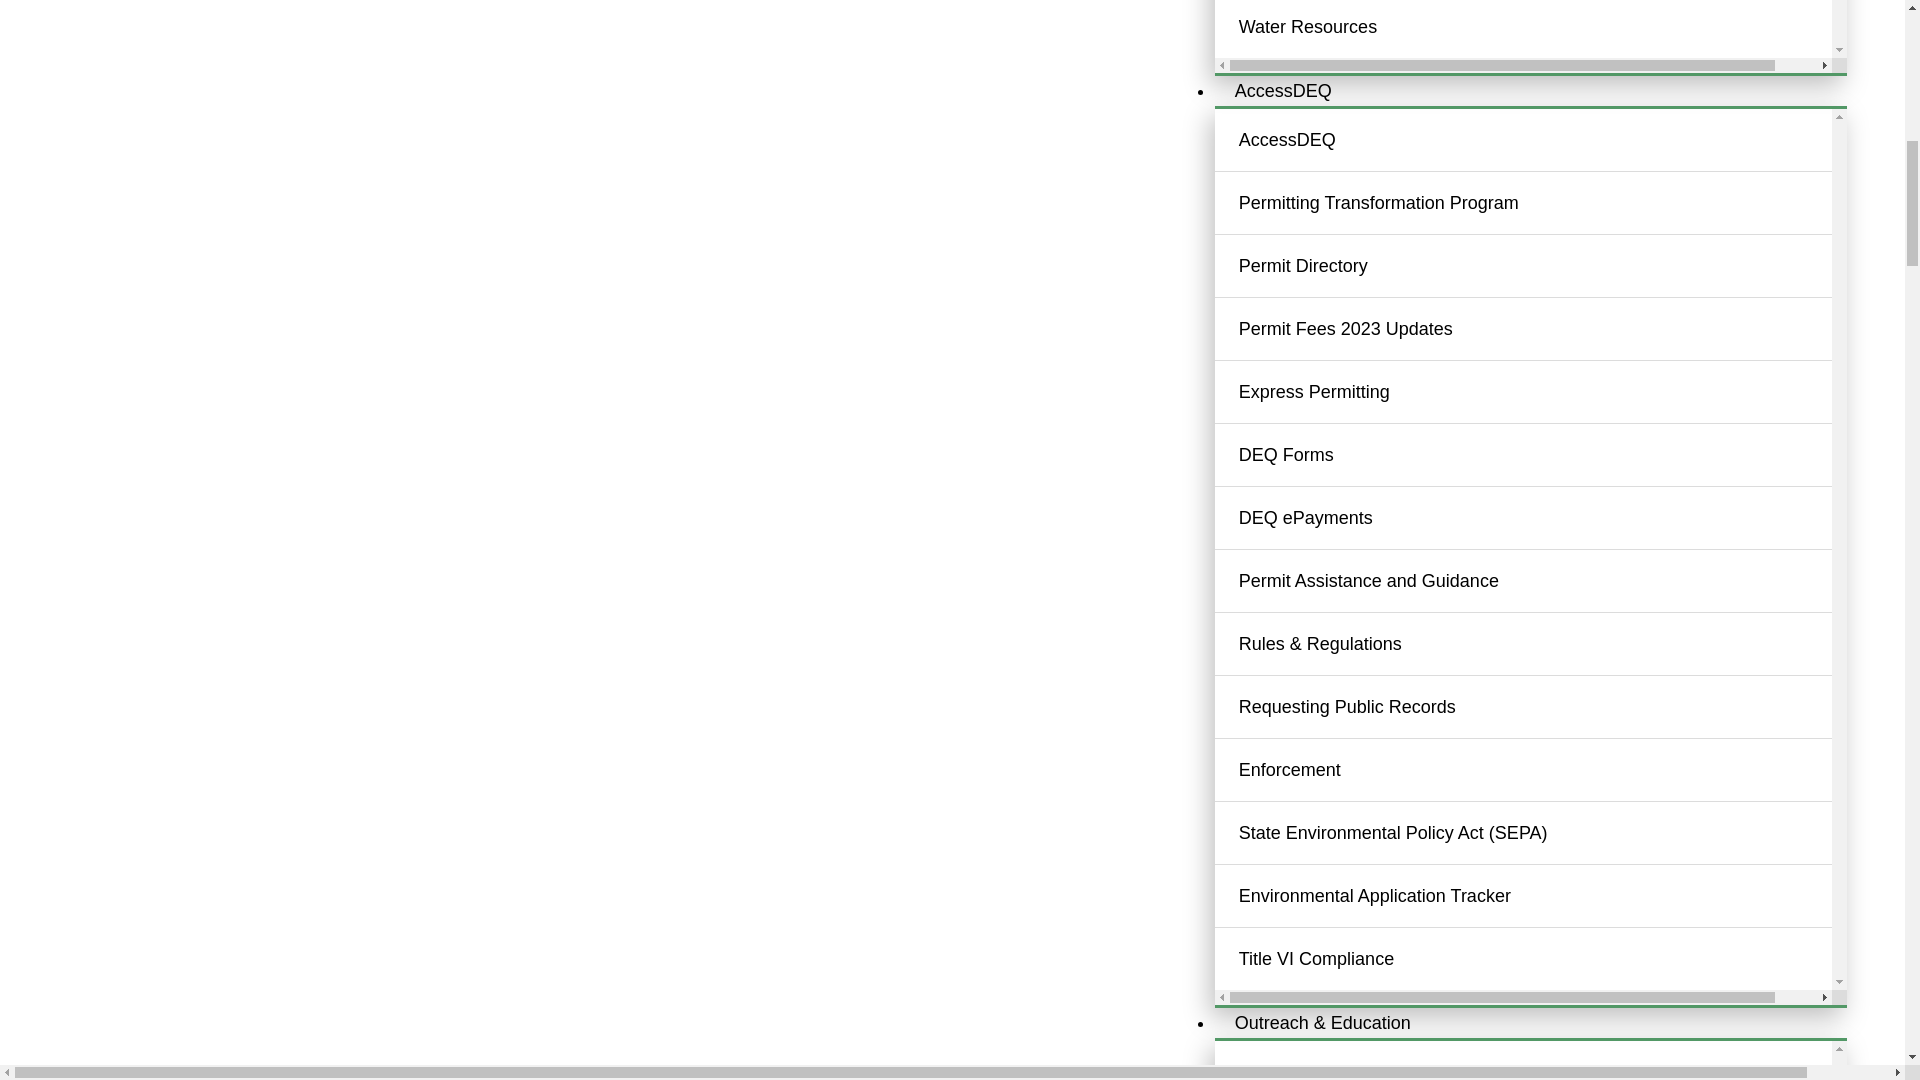  I want to click on Express Permitting, so click(1547, 392).